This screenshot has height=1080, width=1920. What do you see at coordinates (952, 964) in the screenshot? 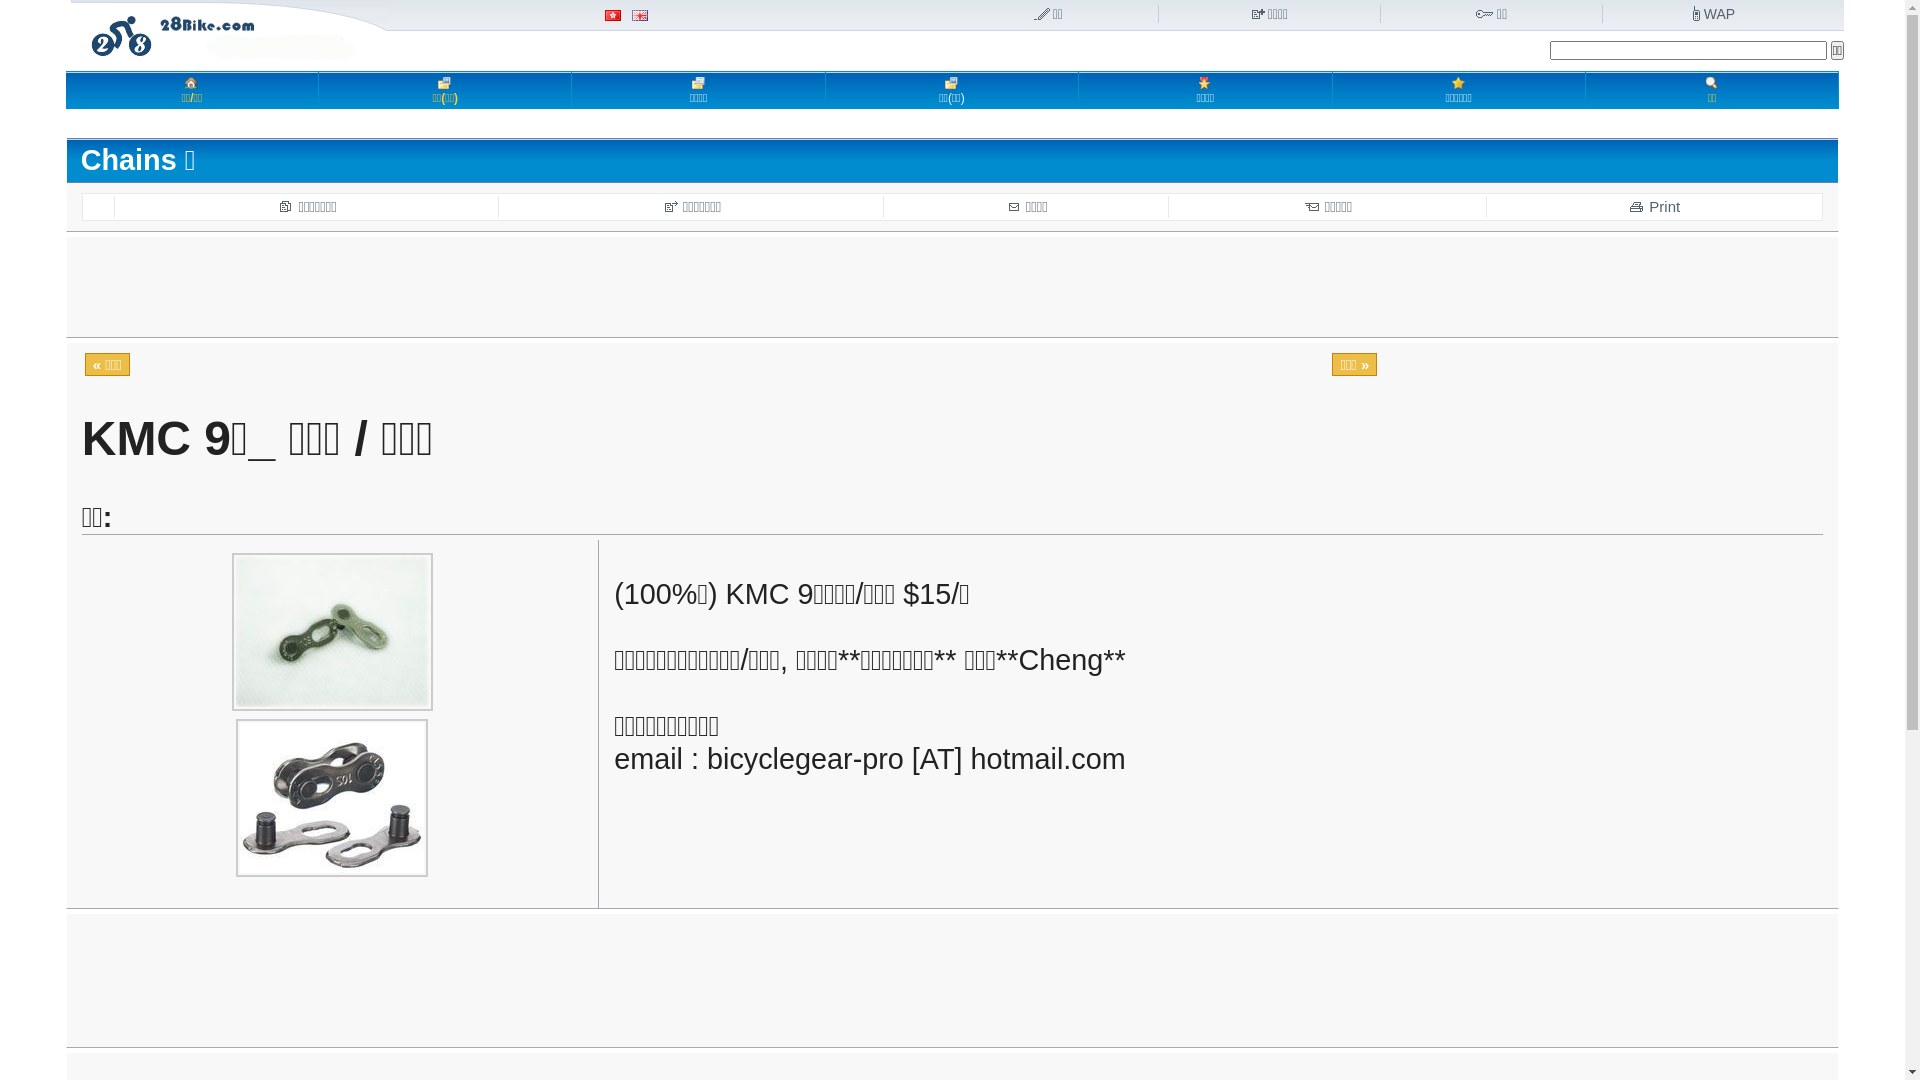
I see `Advertisement` at bounding box center [952, 964].